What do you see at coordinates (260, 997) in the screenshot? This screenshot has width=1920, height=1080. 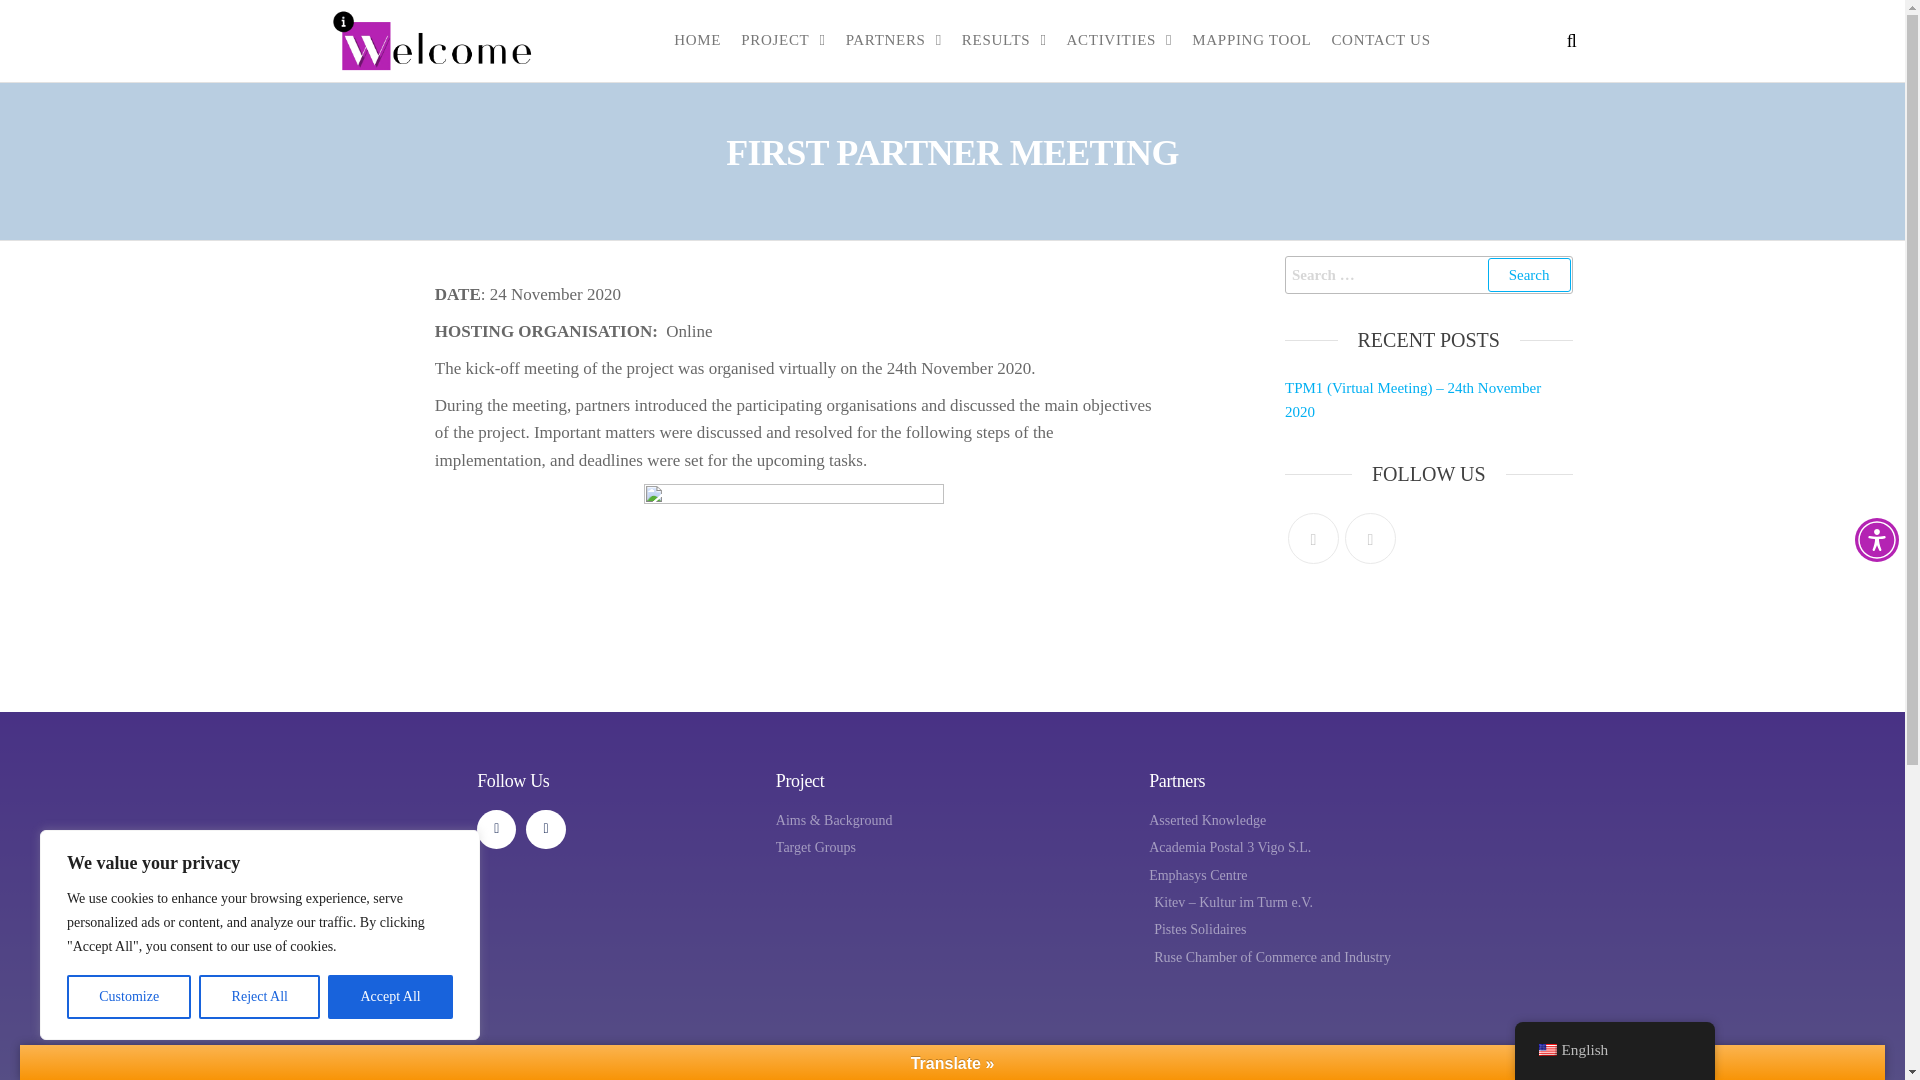 I see `Reject All` at bounding box center [260, 997].